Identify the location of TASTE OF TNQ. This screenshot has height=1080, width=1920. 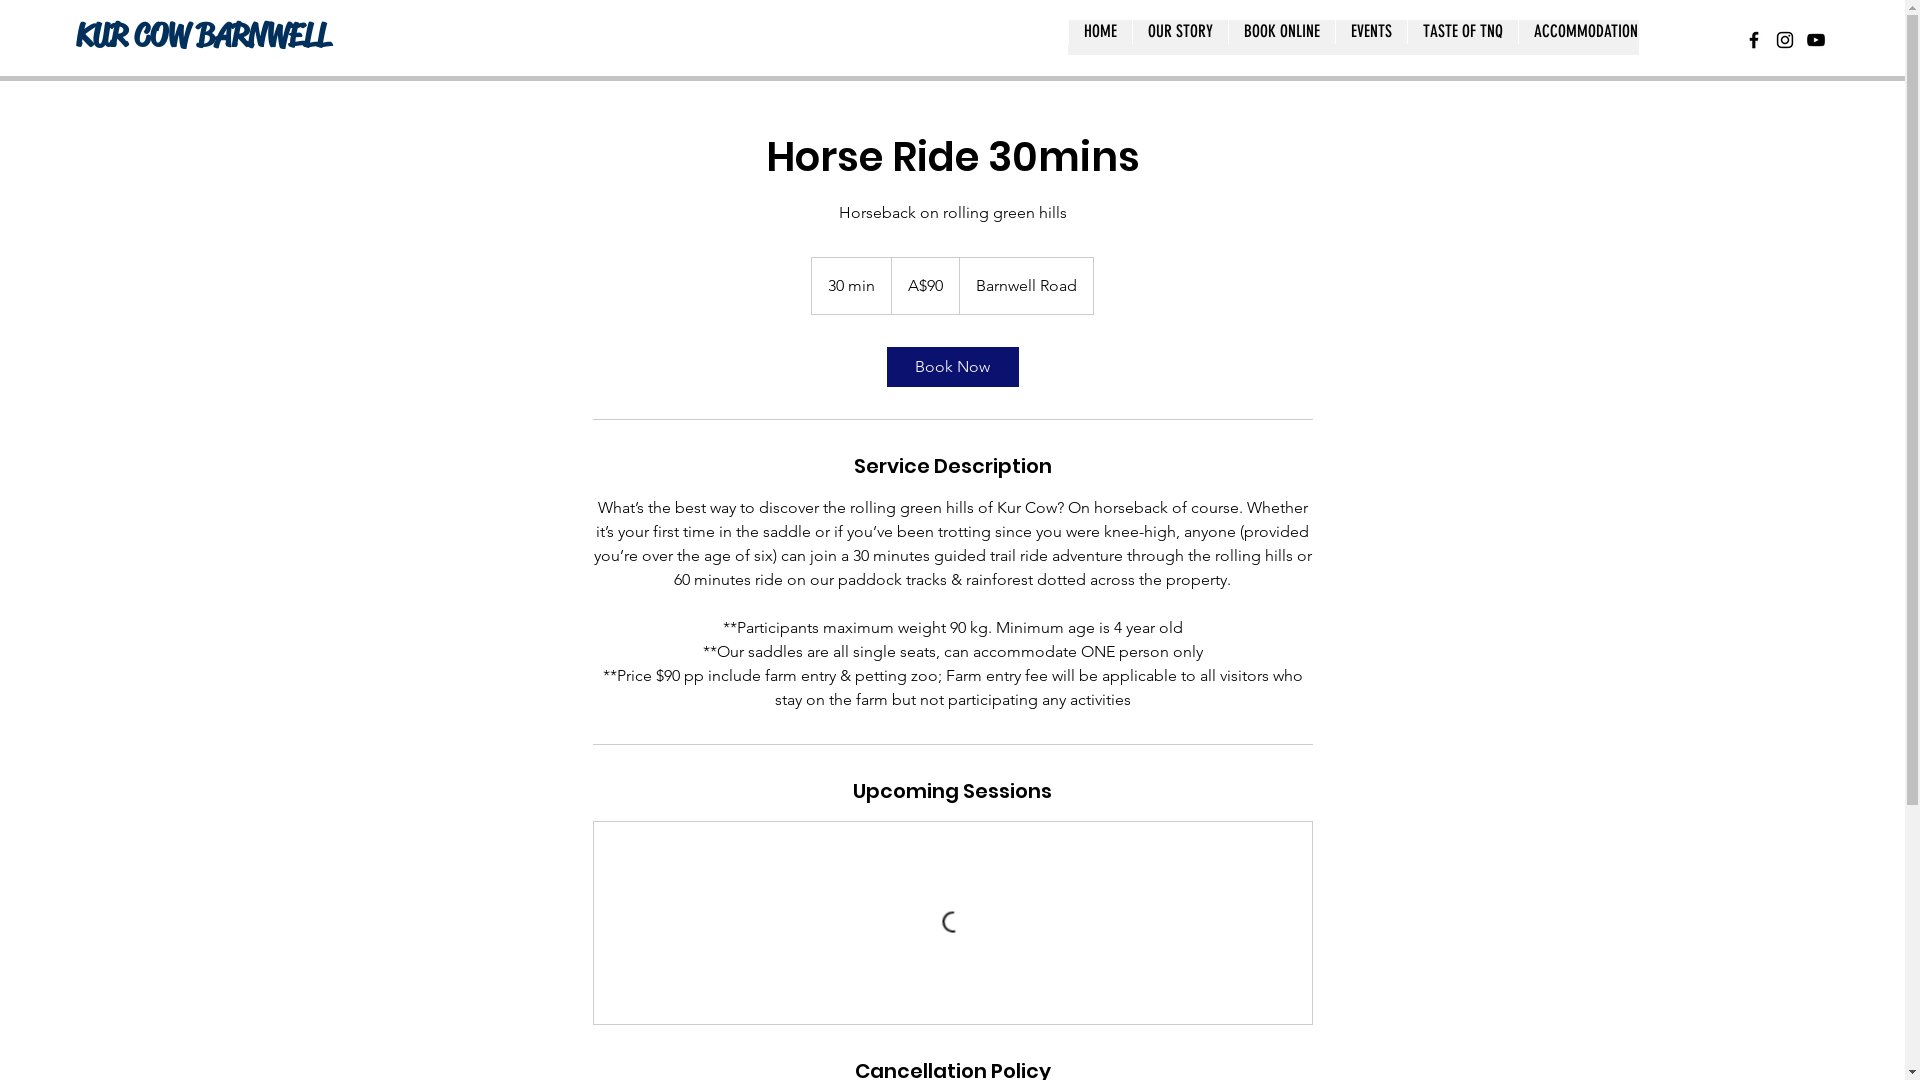
(1462, 38).